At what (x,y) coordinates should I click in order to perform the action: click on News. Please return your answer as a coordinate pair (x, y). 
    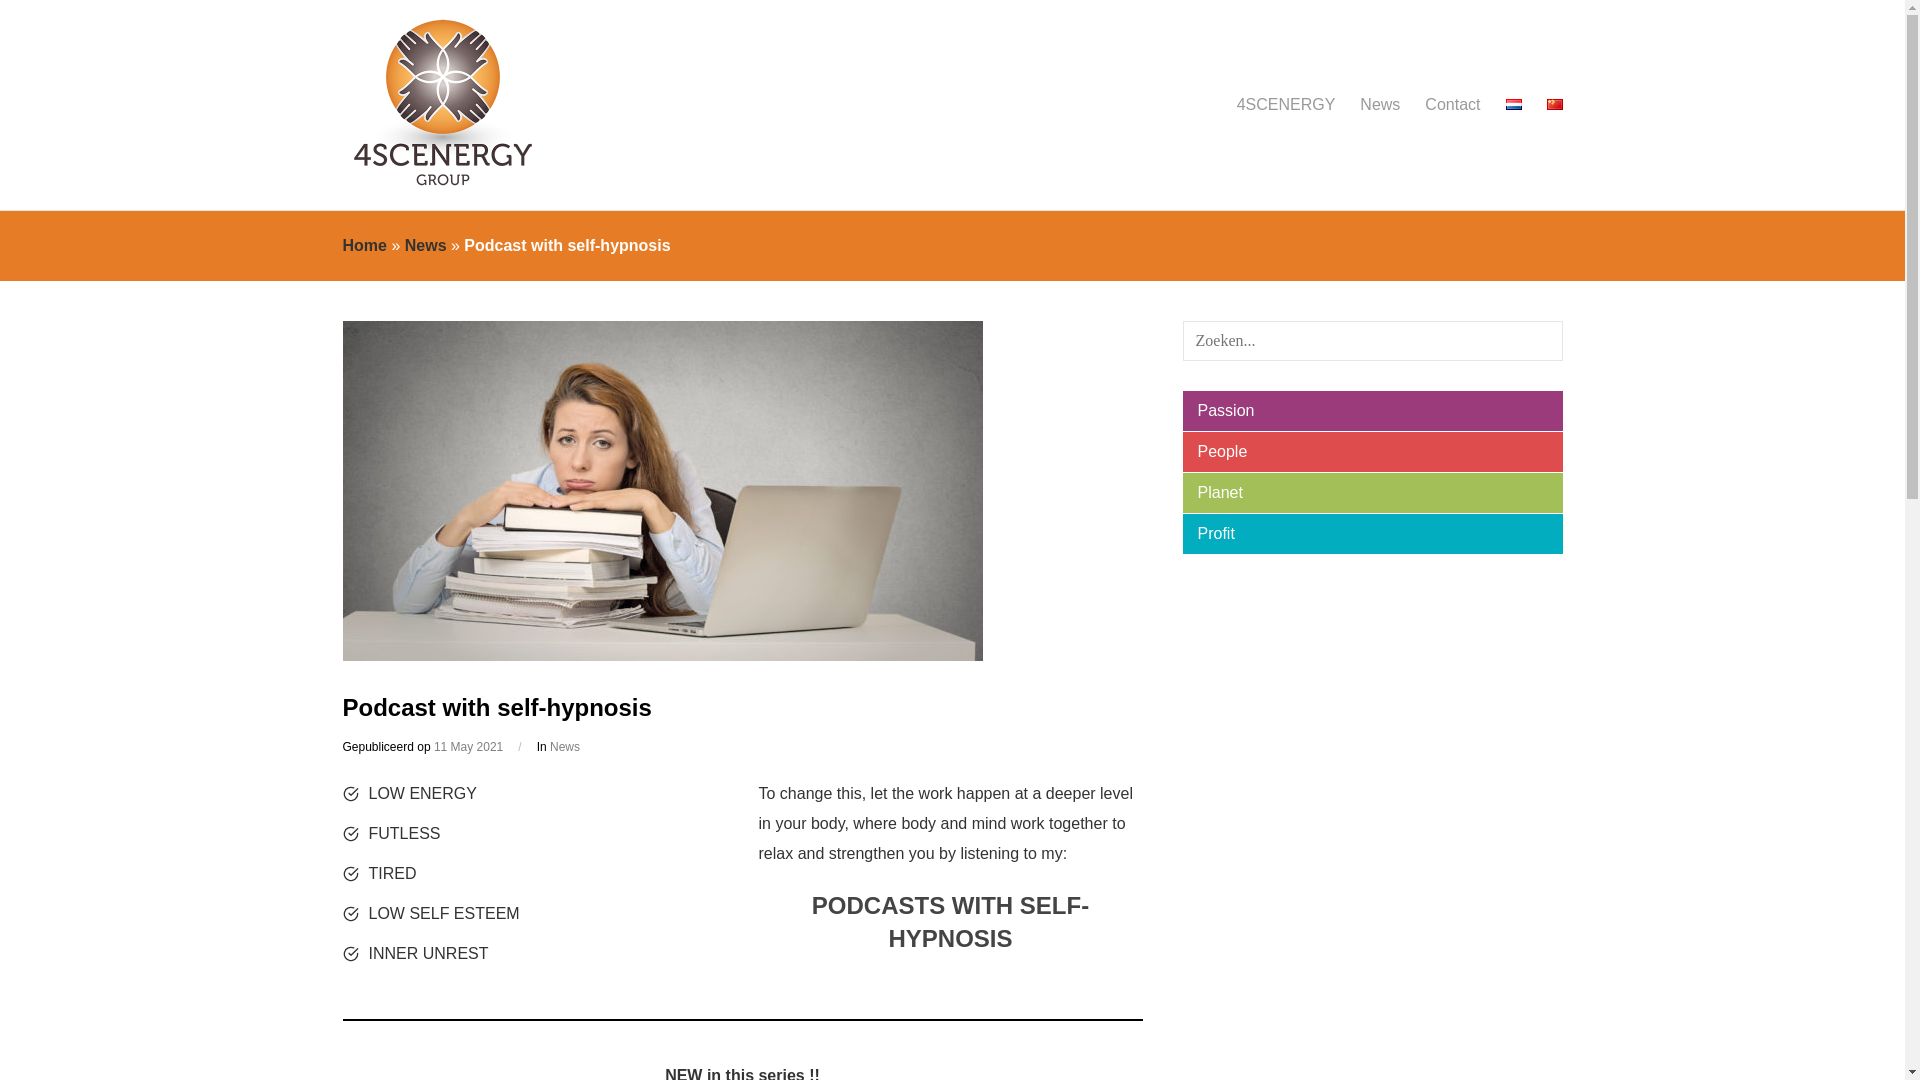
    Looking at the image, I should click on (1379, 105).